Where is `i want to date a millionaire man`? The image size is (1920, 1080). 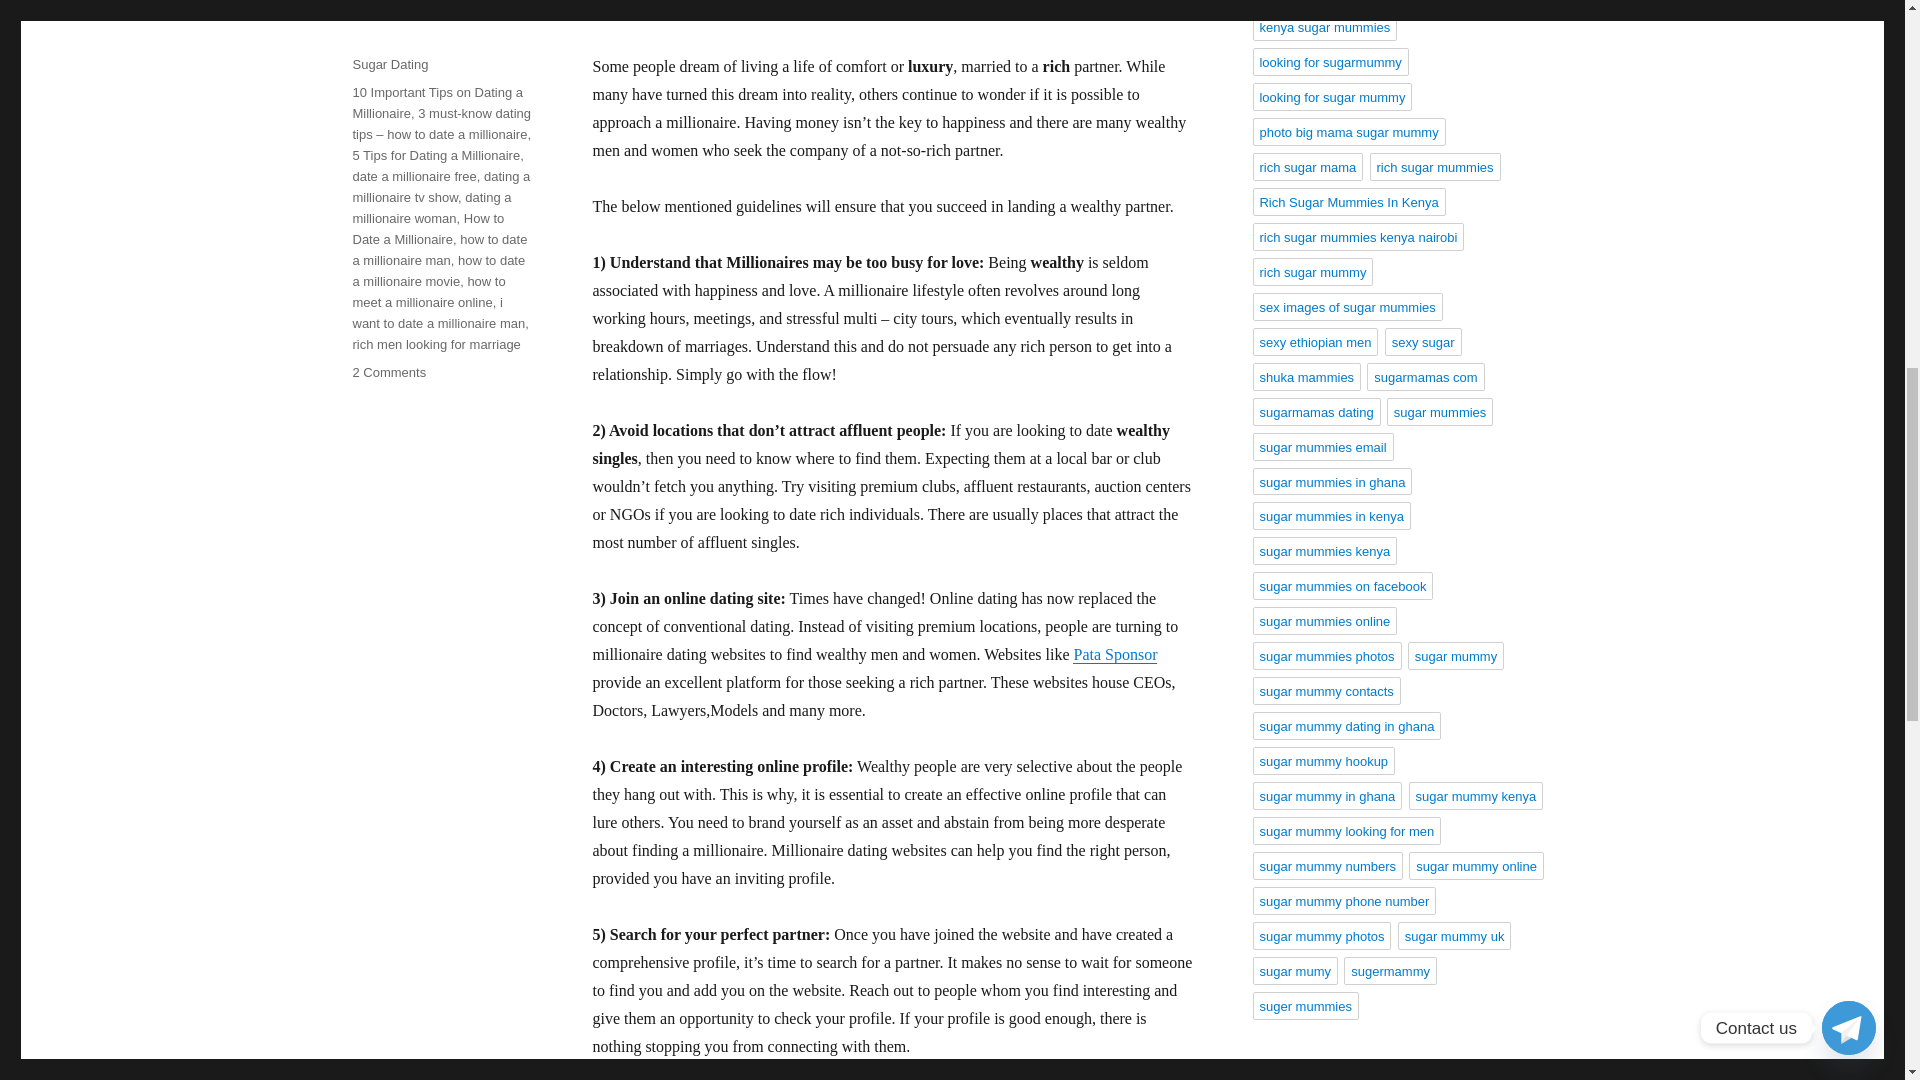 i want to date a millionaire man is located at coordinates (438, 250).